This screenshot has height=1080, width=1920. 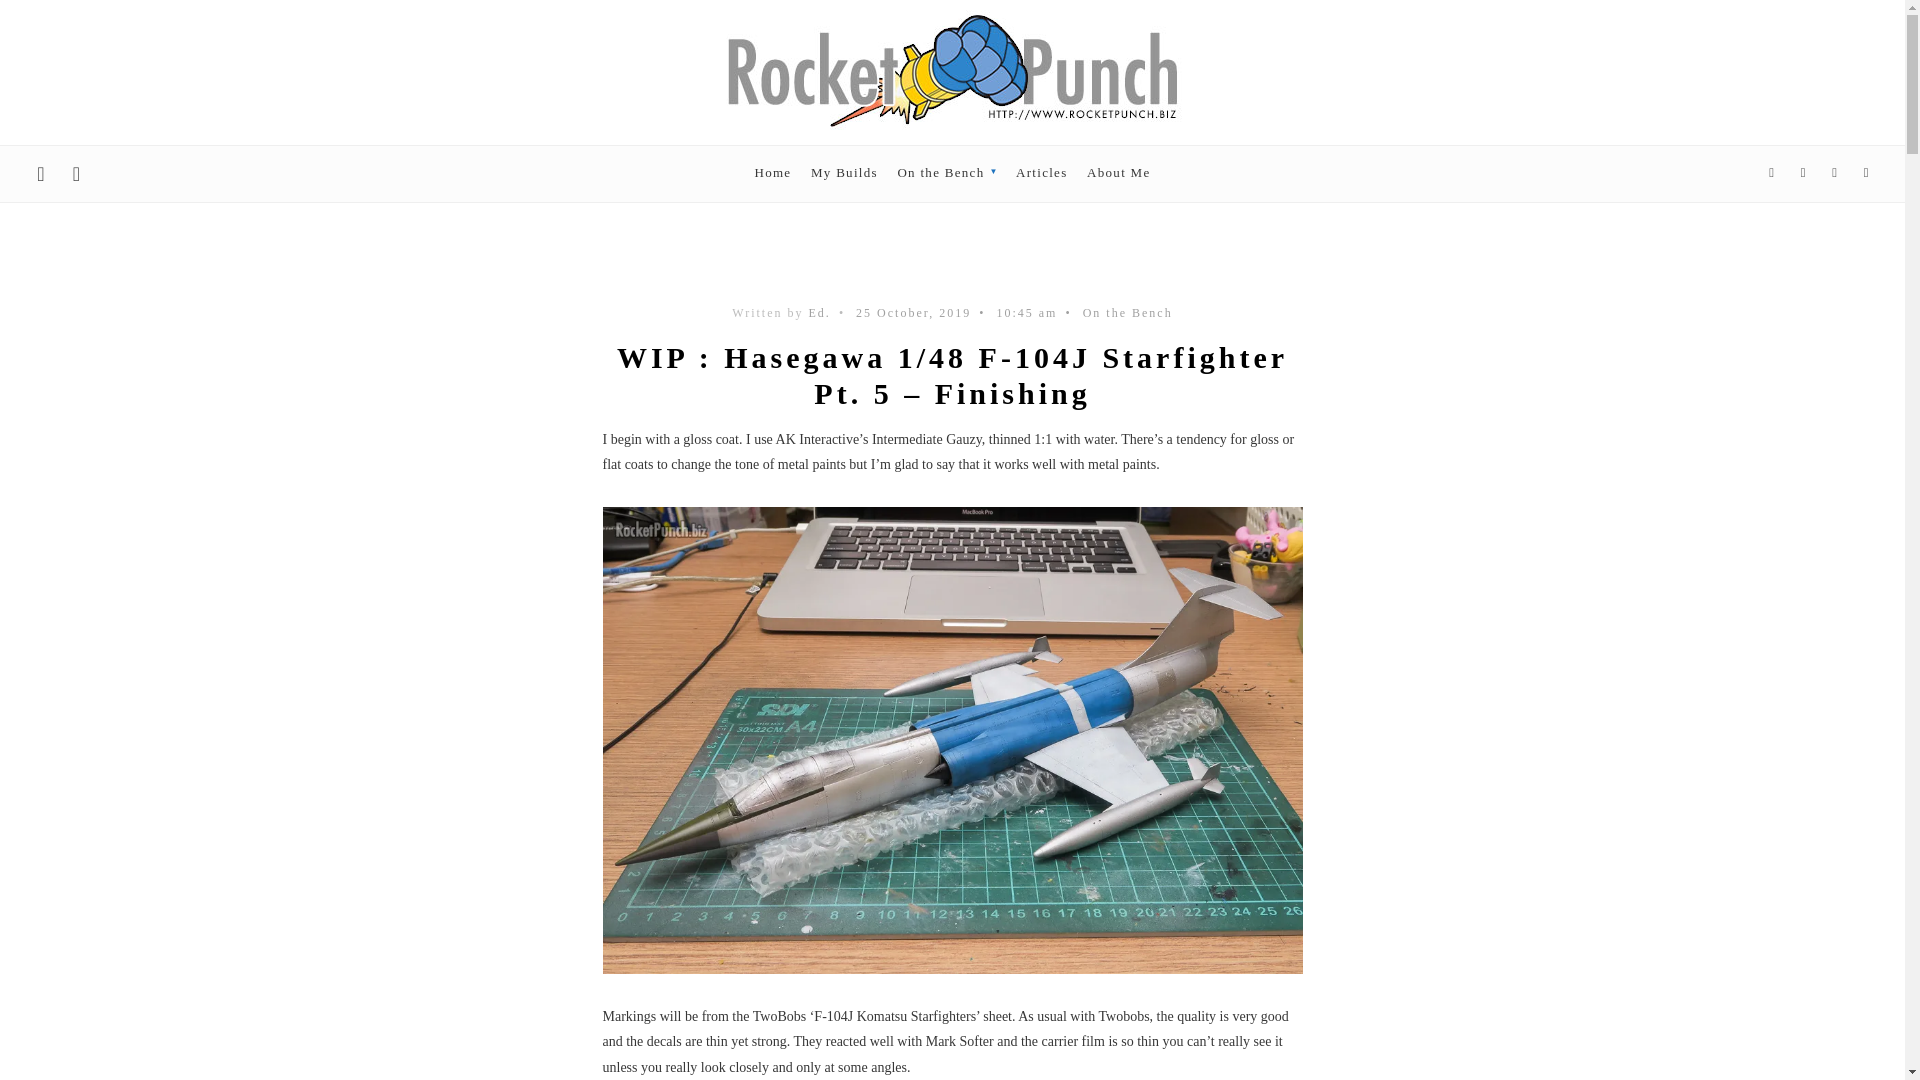 I want to click on Articles, so click(x=1041, y=172).